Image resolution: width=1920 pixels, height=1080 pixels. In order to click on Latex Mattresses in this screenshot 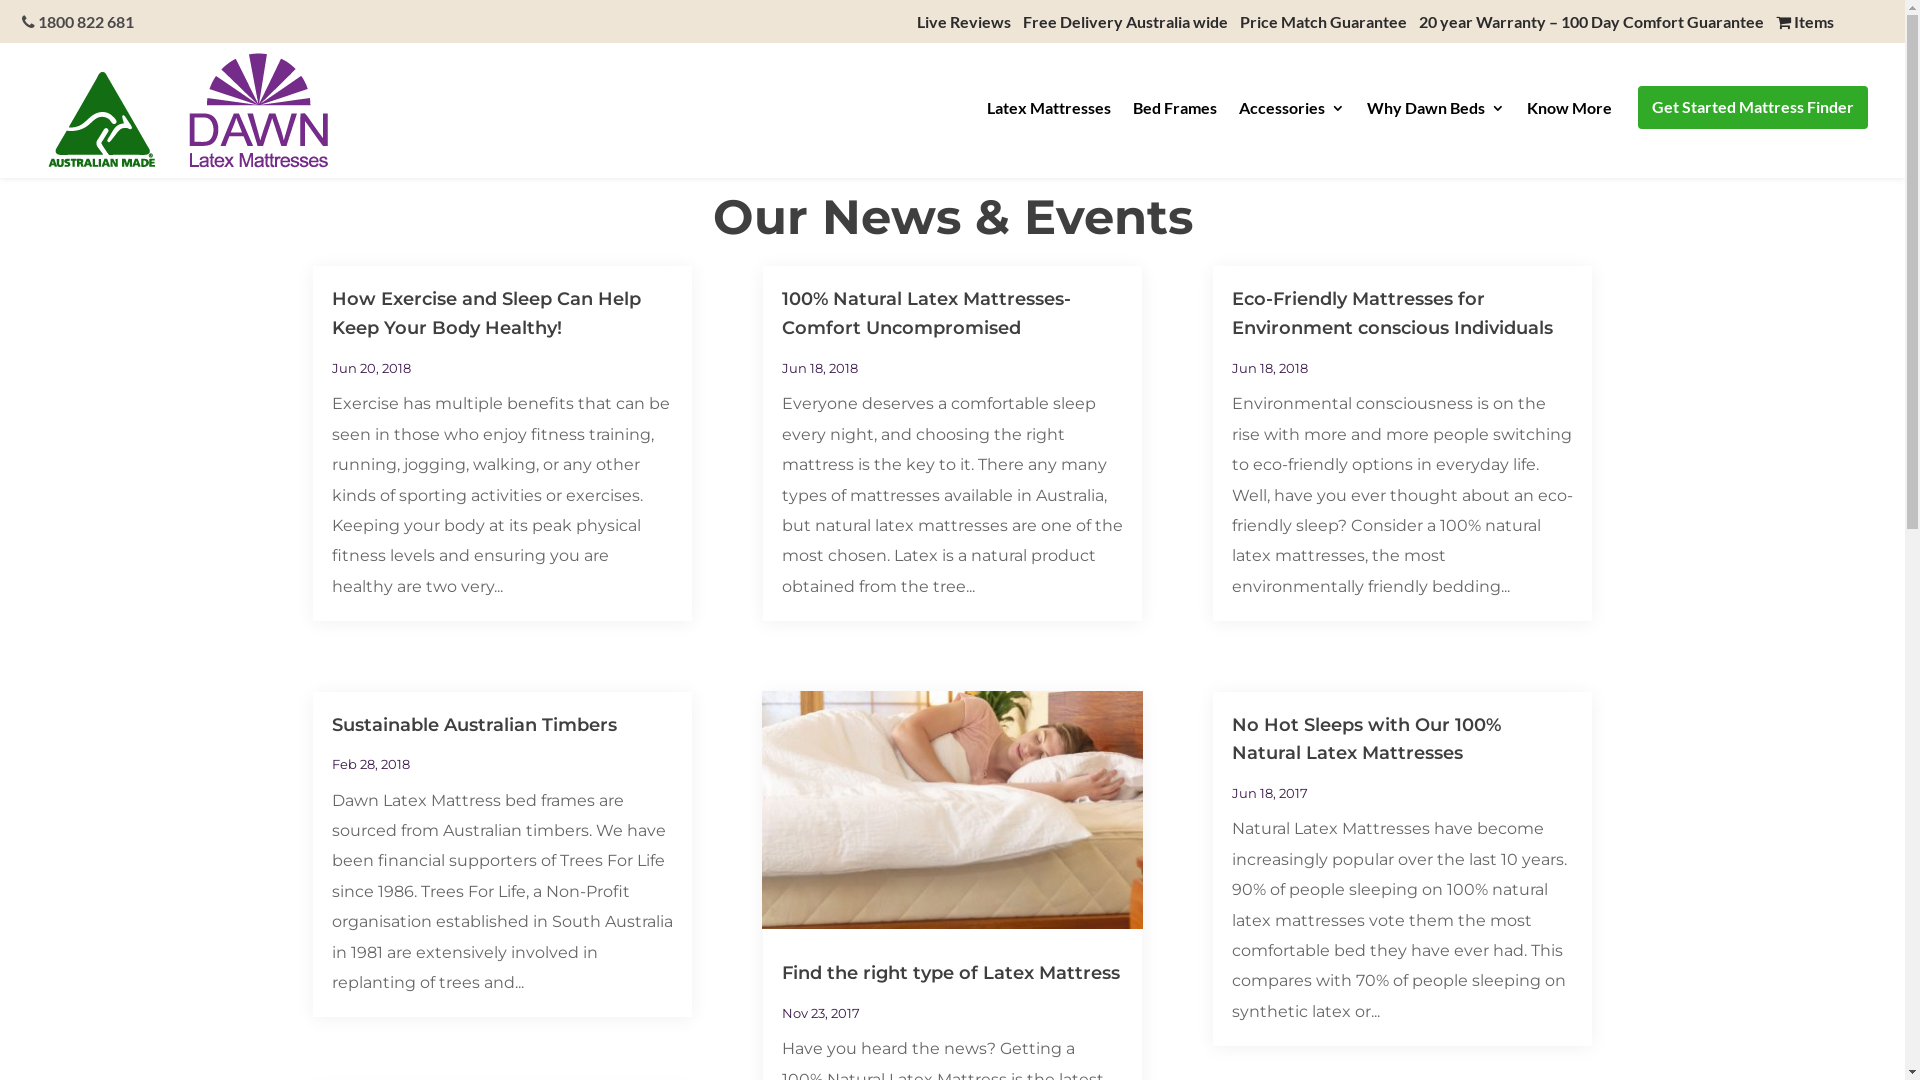, I will do `click(1049, 114)`.